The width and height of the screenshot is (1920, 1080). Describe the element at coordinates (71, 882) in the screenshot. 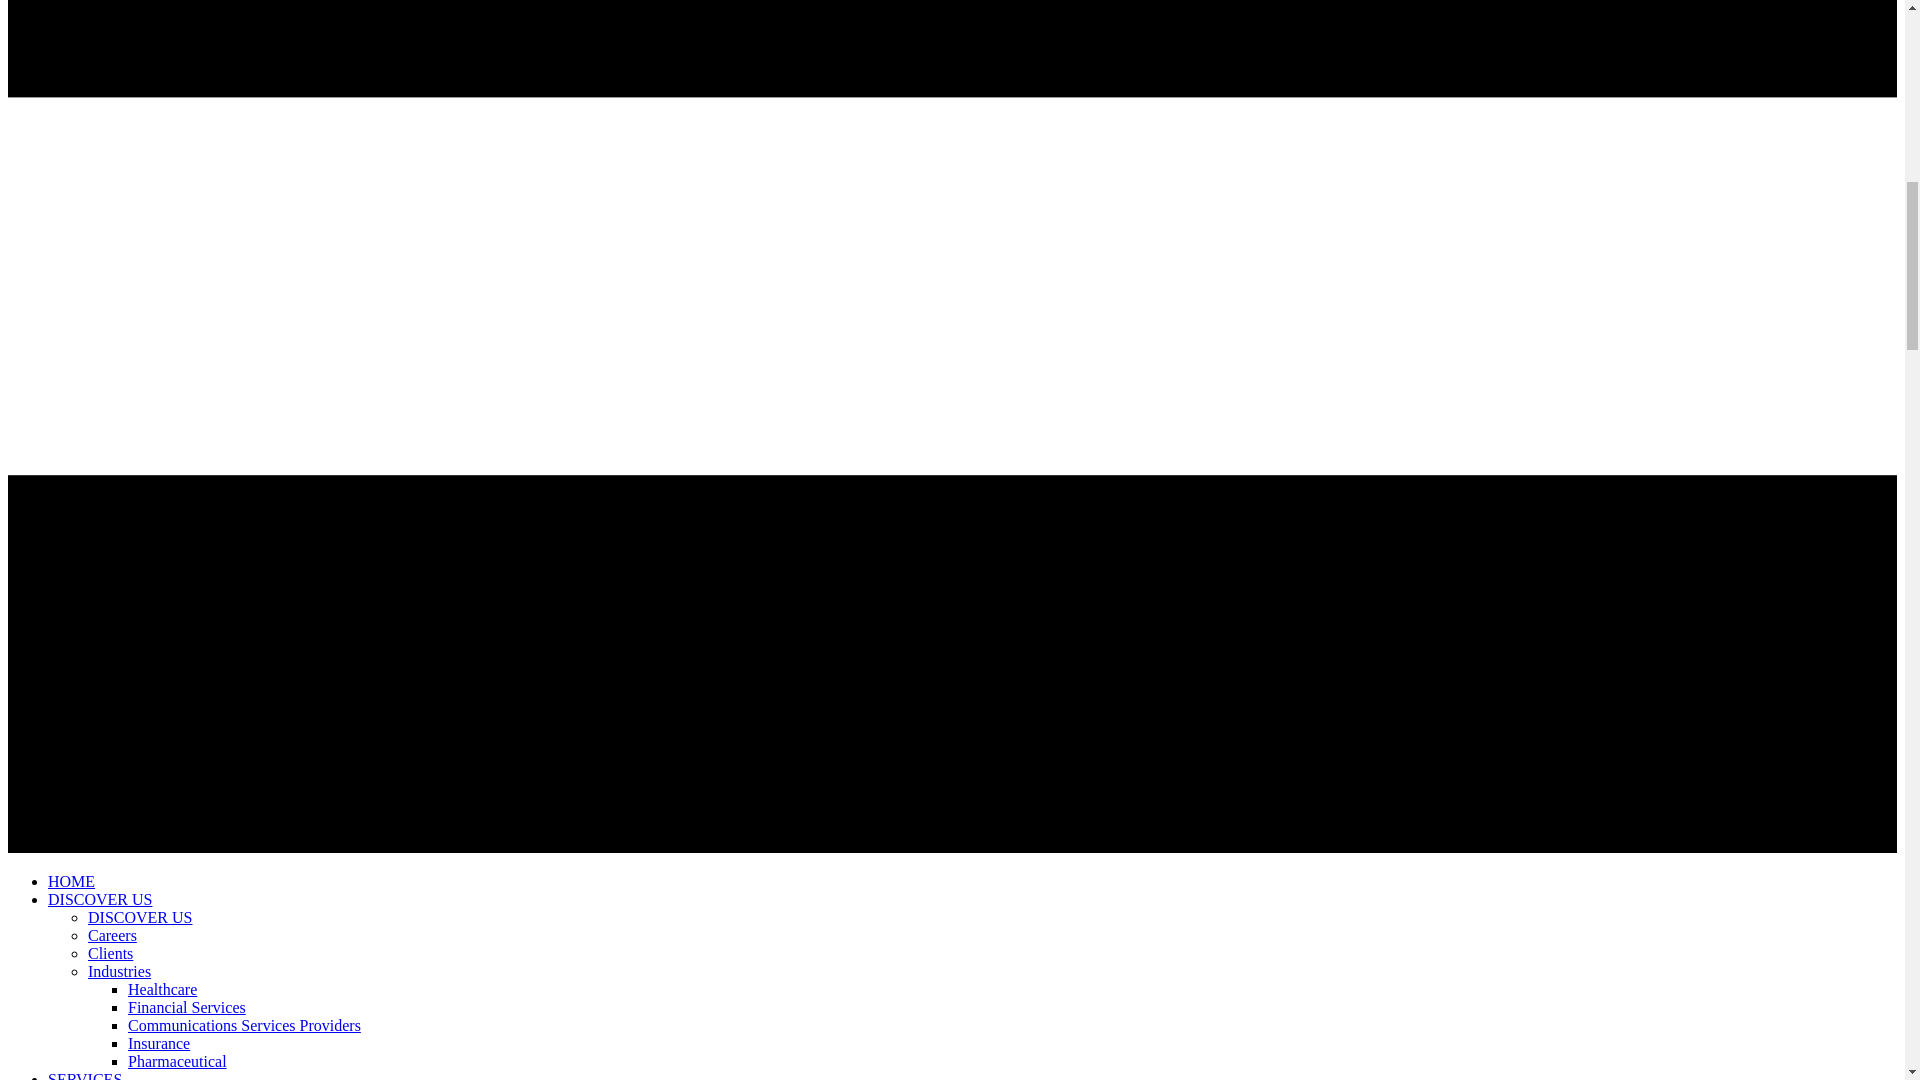

I see `HOME` at that location.